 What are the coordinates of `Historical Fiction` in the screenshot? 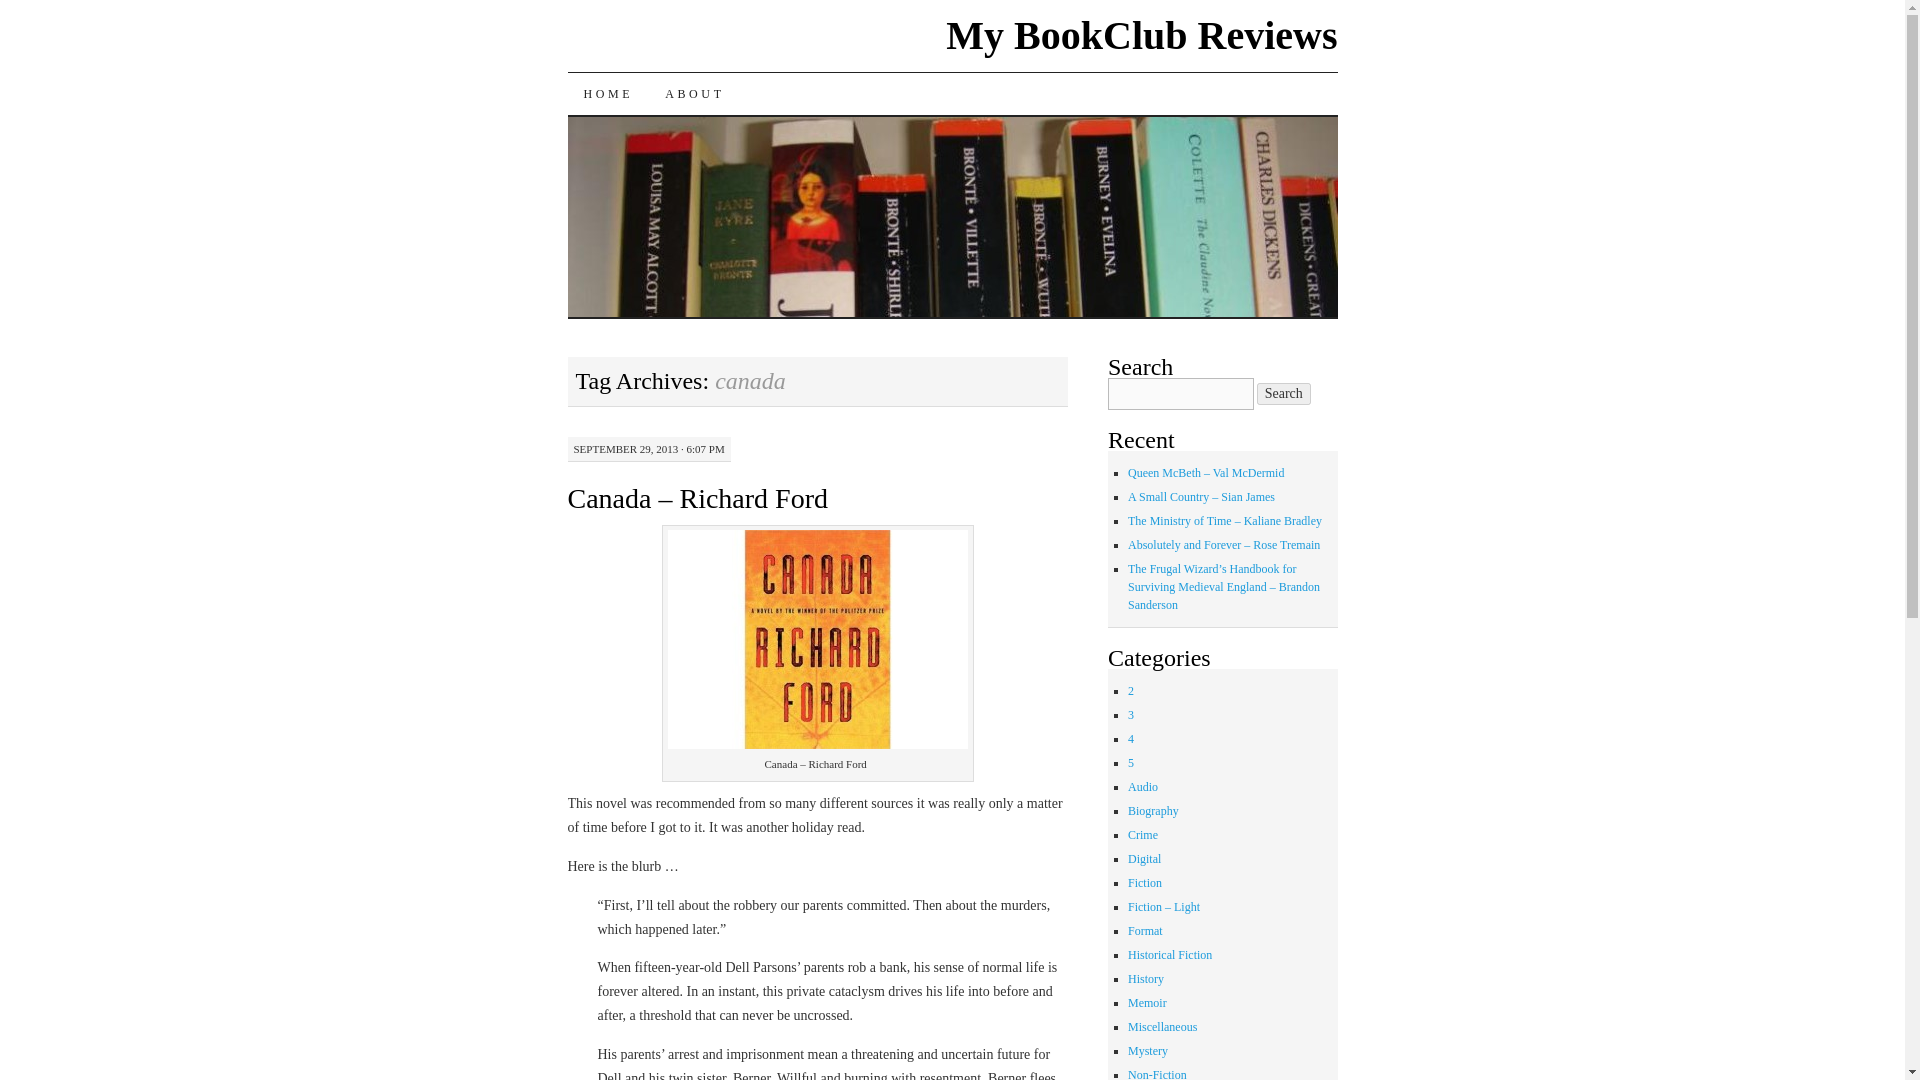 It's located at (1170, 955).